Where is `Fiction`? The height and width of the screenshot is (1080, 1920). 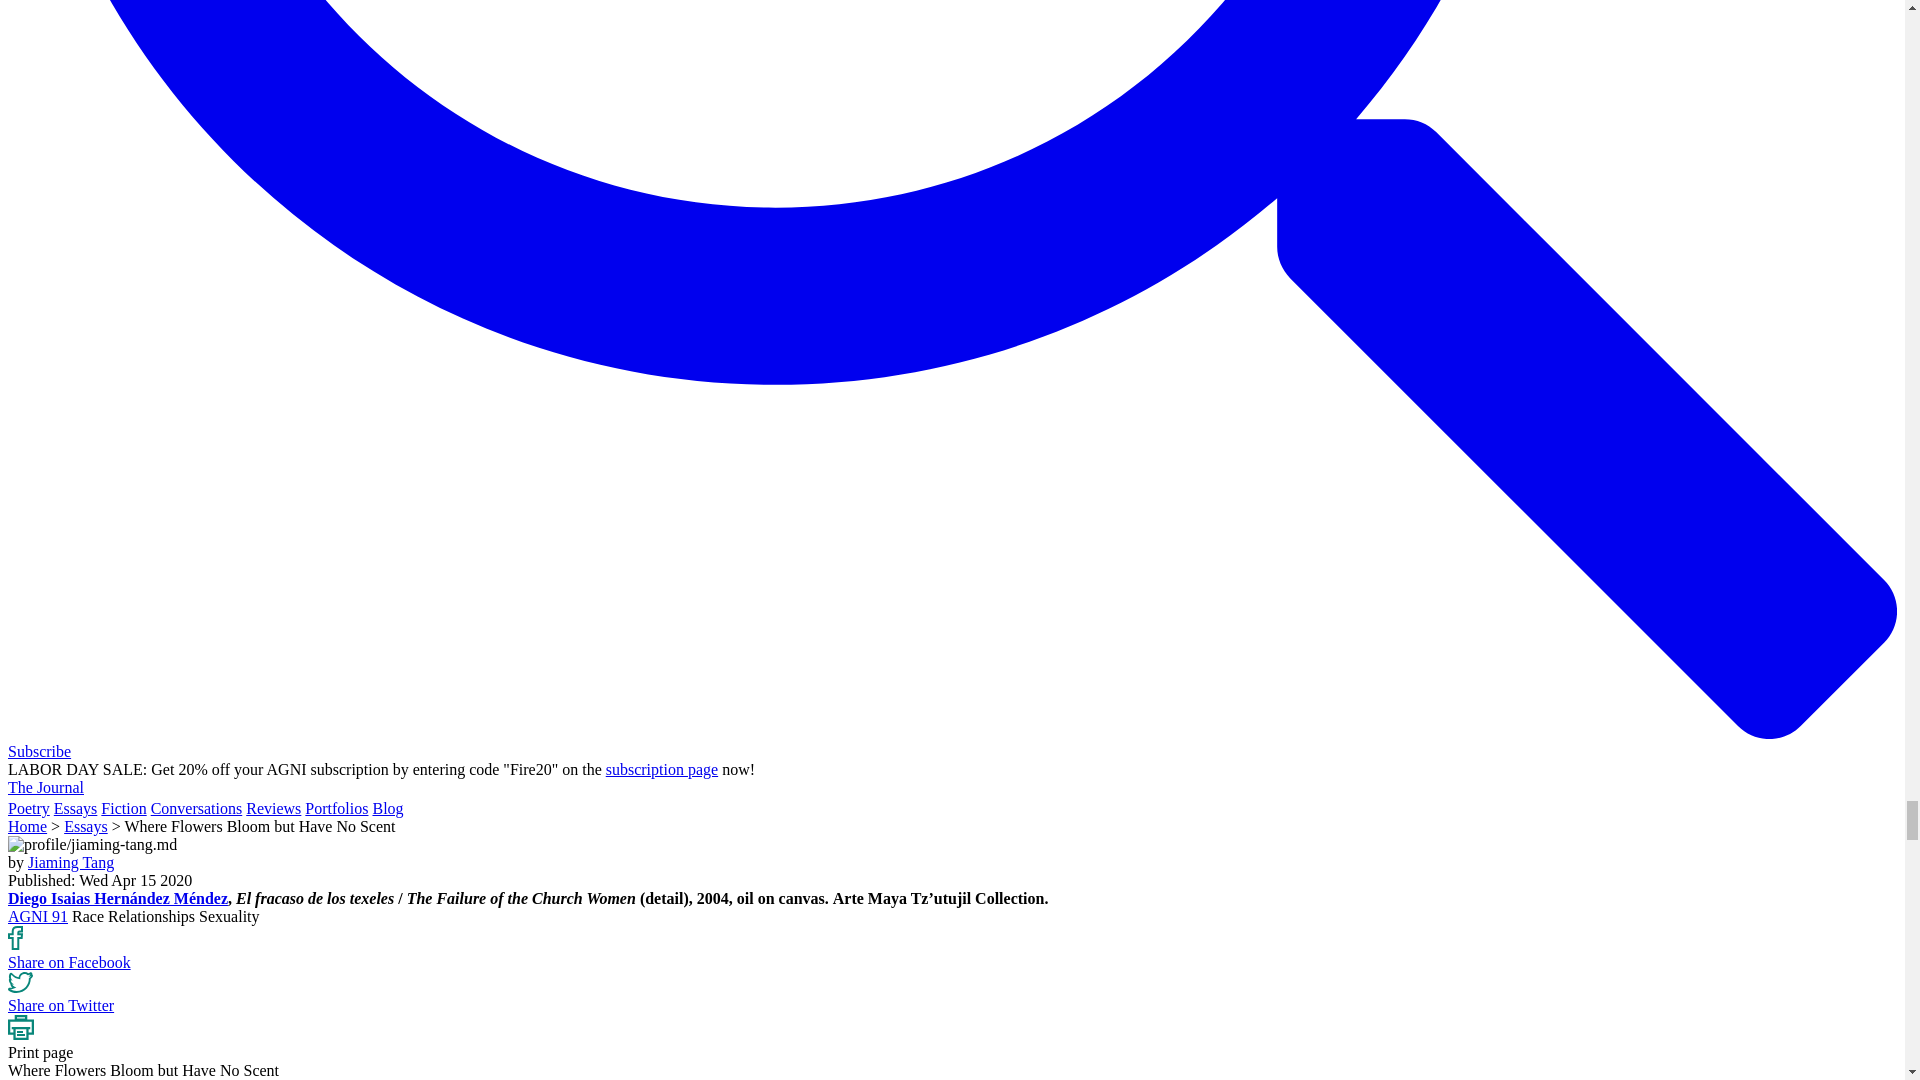
Fiction is located at coordinates (123, 808).